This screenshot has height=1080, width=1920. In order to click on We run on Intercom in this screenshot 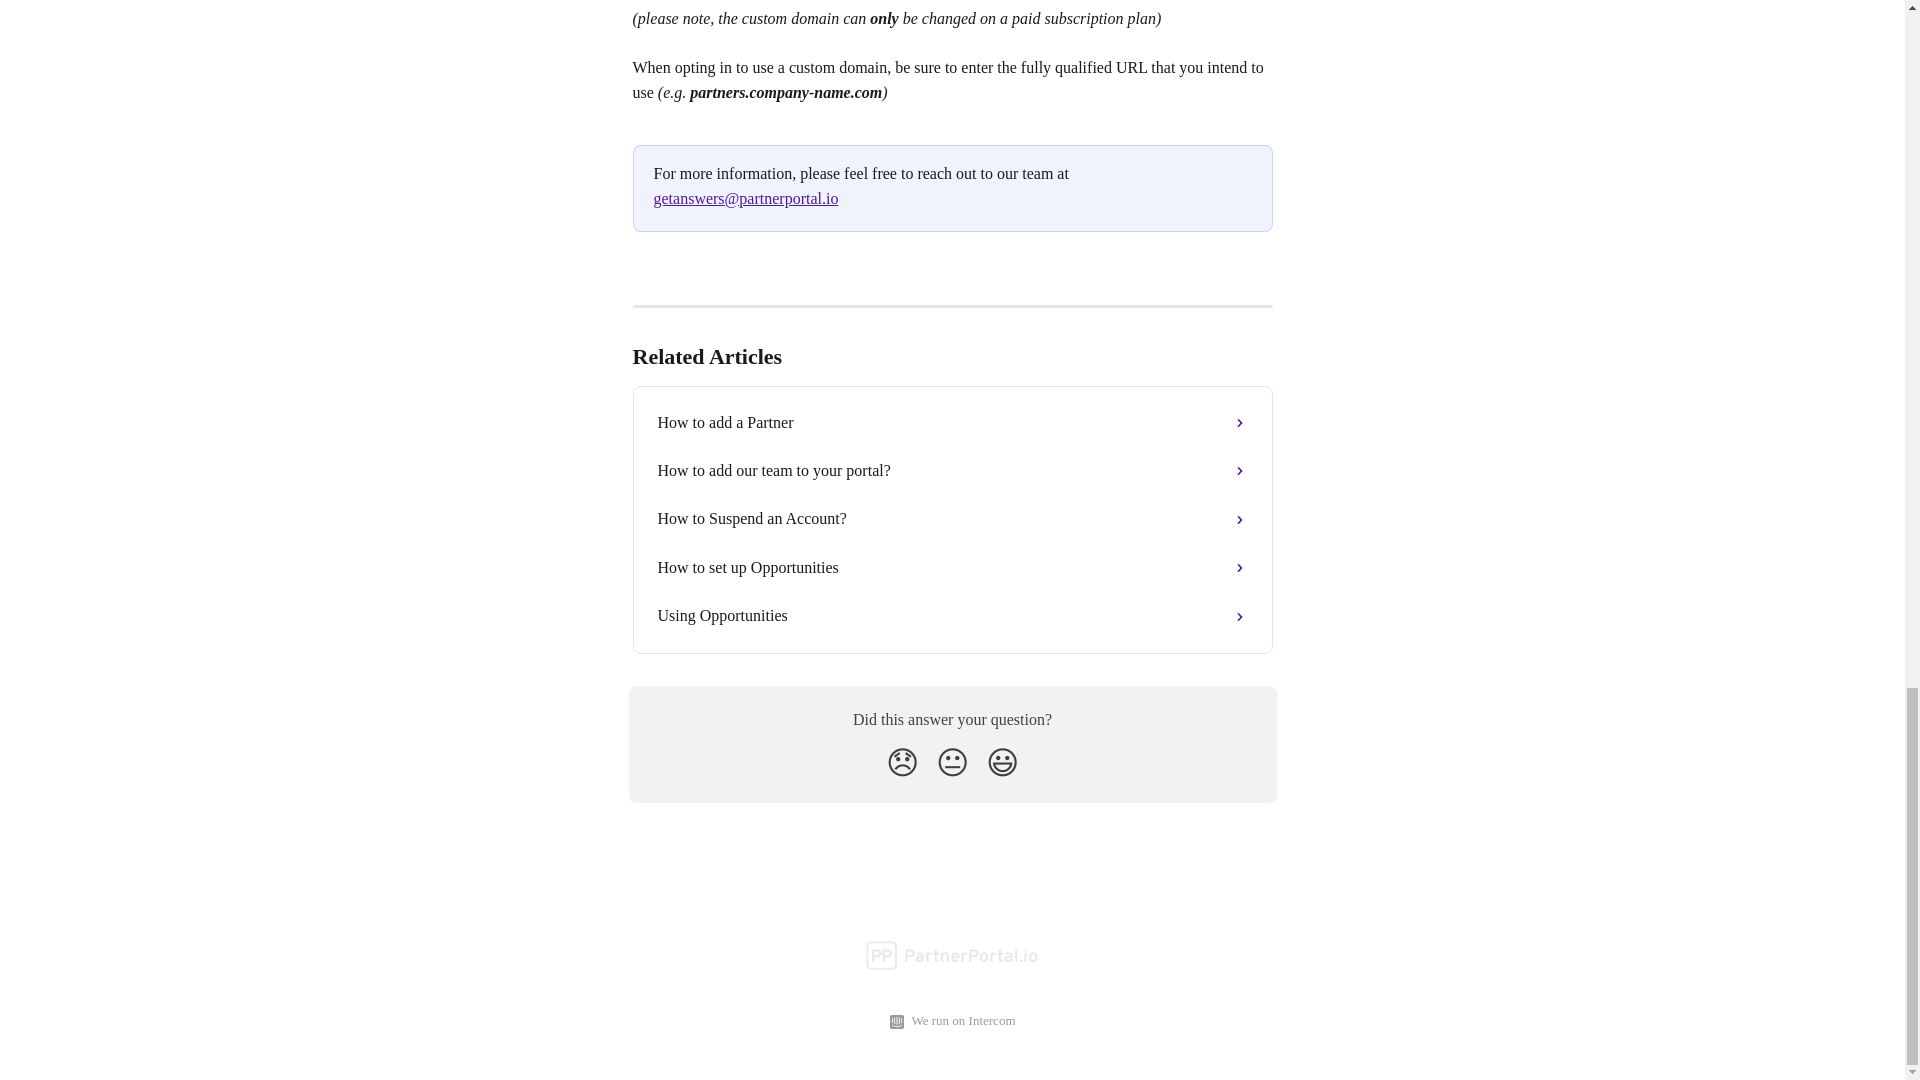, I will do `click(960, 1021)`.